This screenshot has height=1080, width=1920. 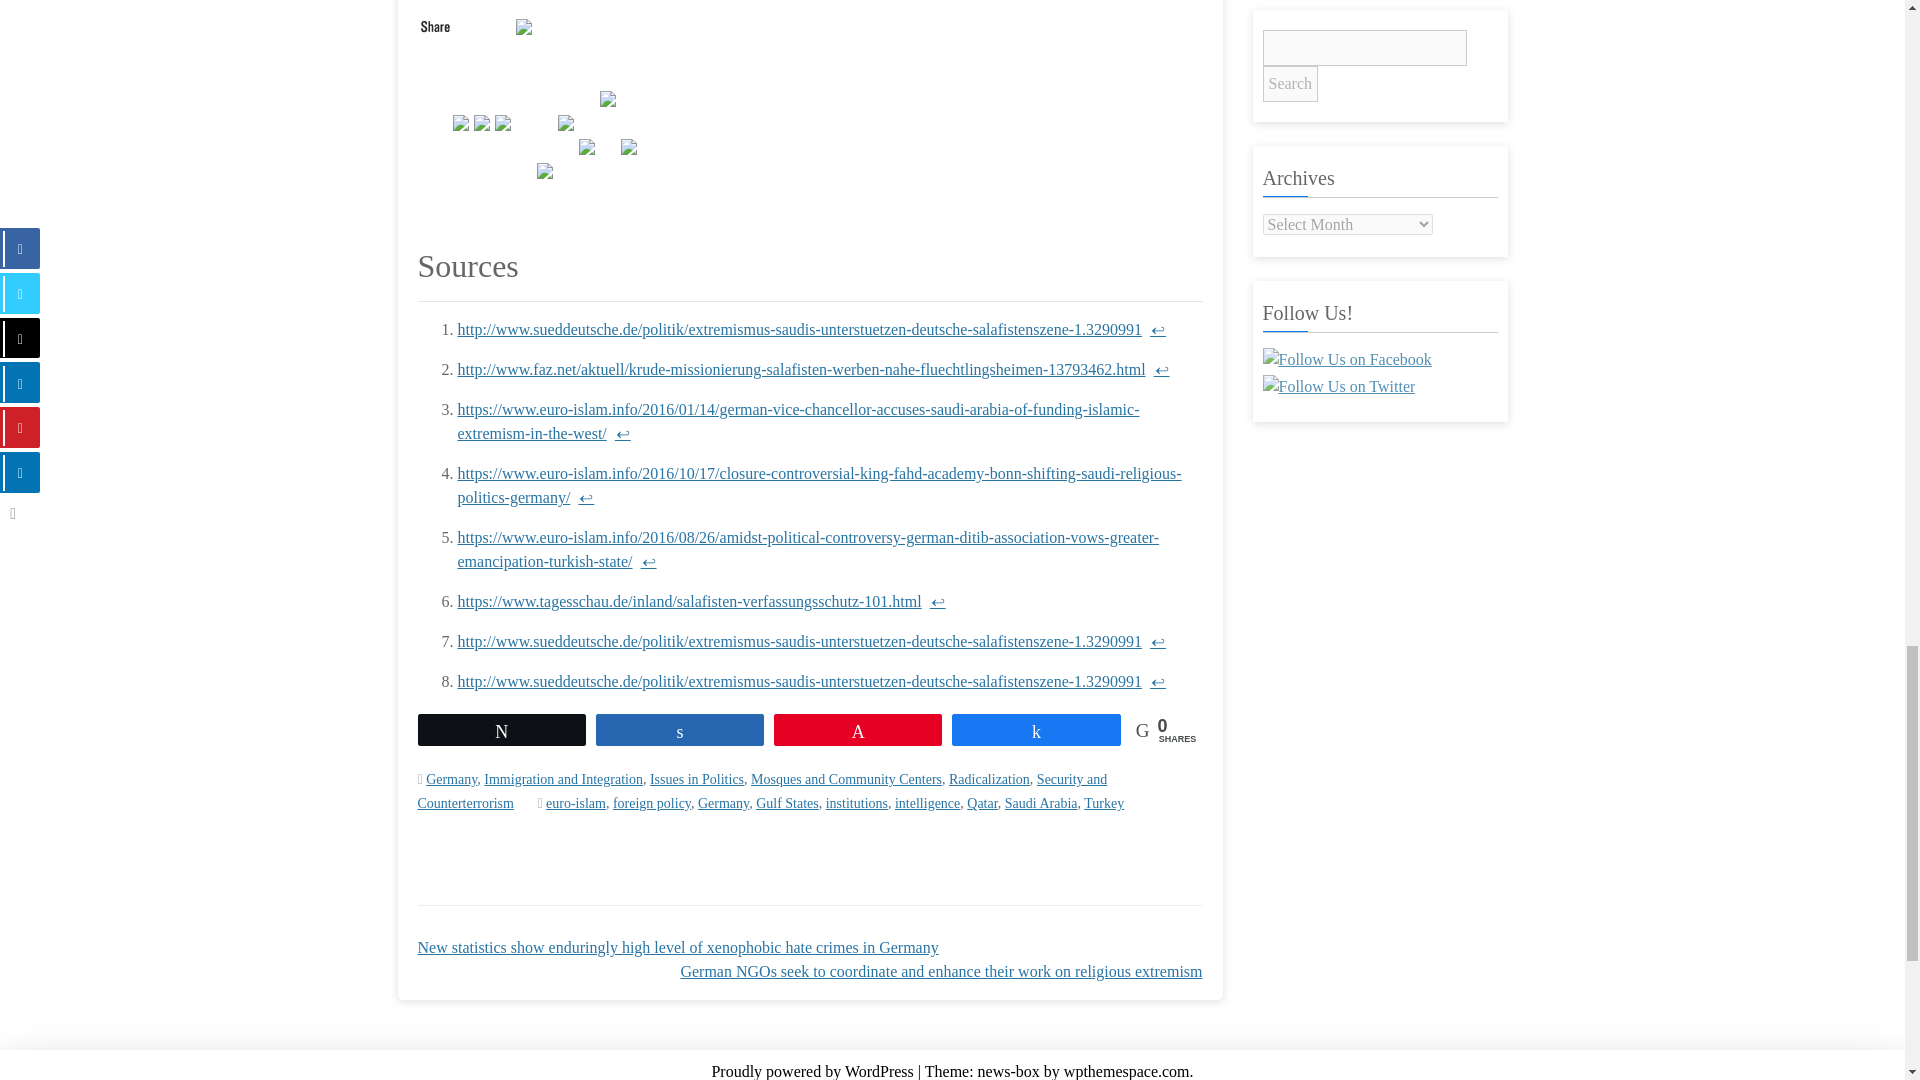 I want to click on Twitter, so click(x=462, y=120).